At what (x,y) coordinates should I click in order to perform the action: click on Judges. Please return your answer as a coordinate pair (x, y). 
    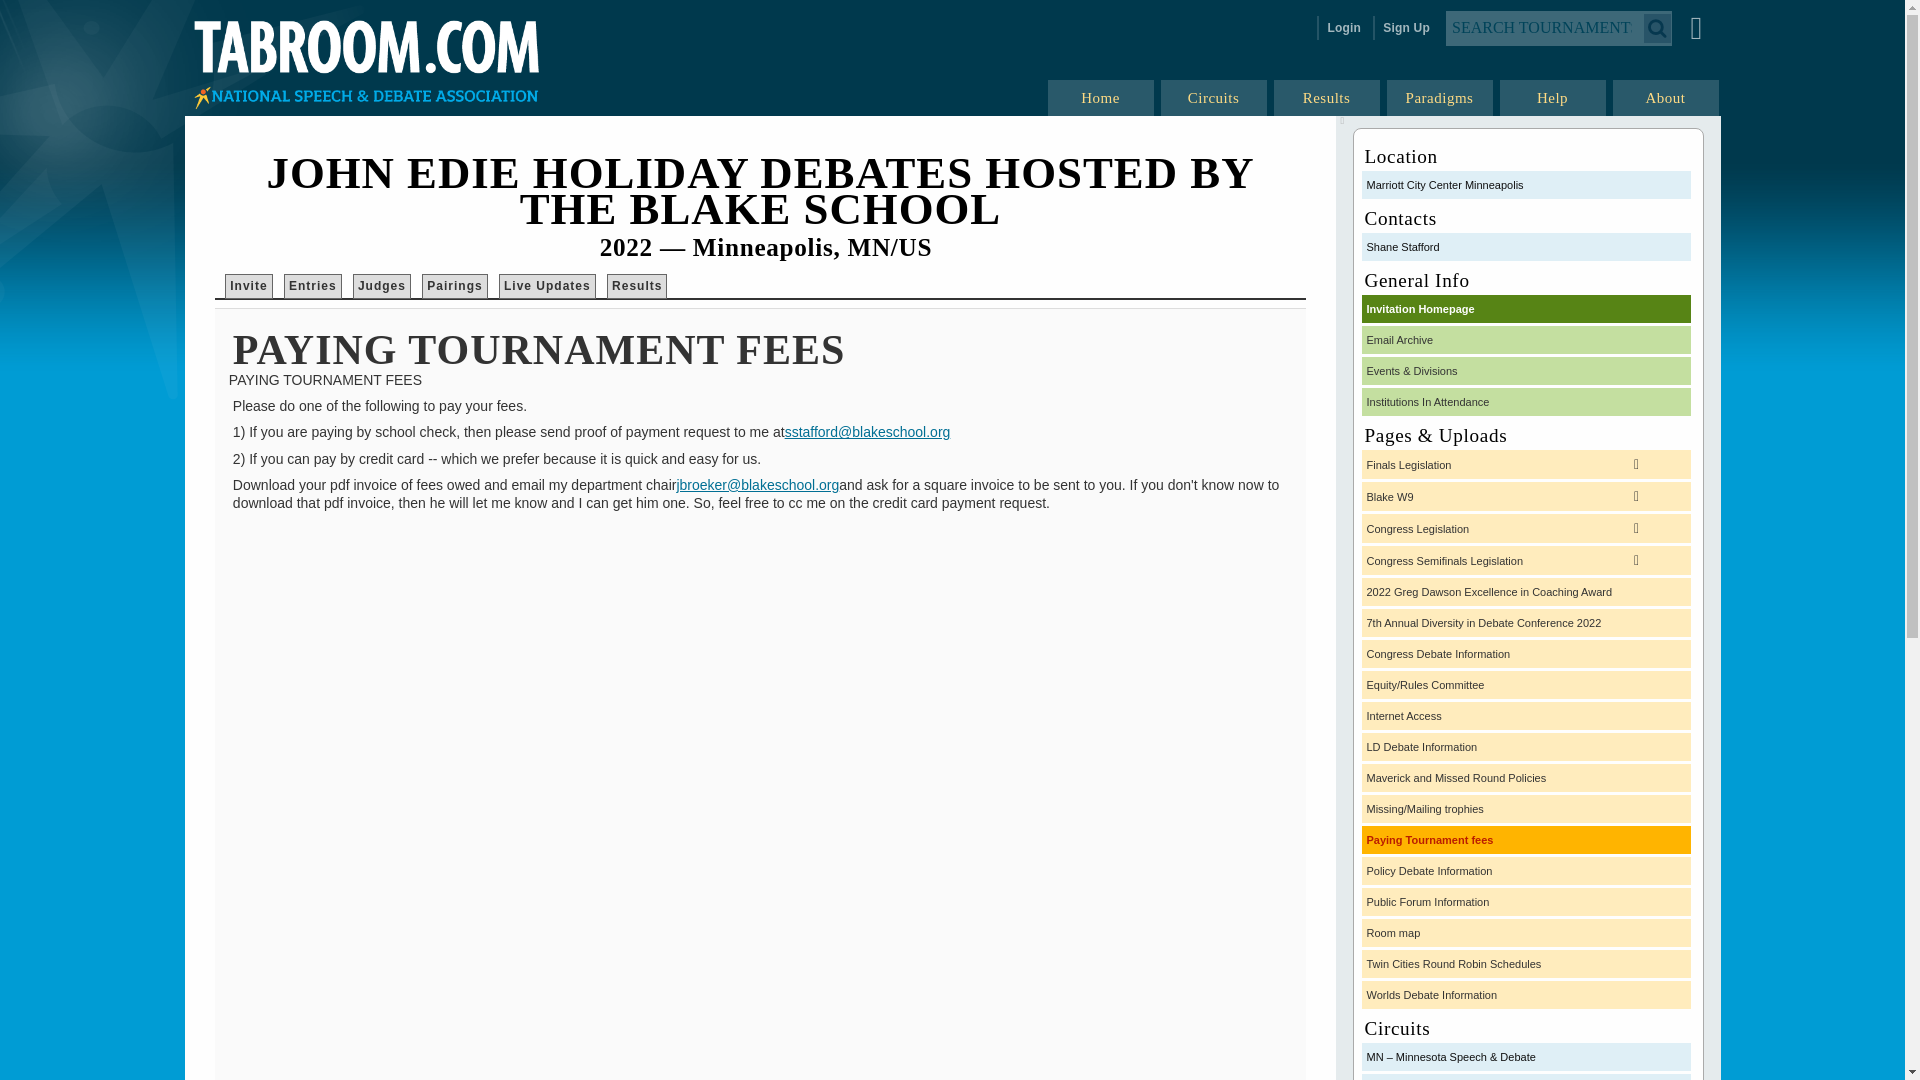
    Looking at the image, I should click on (381, 286).